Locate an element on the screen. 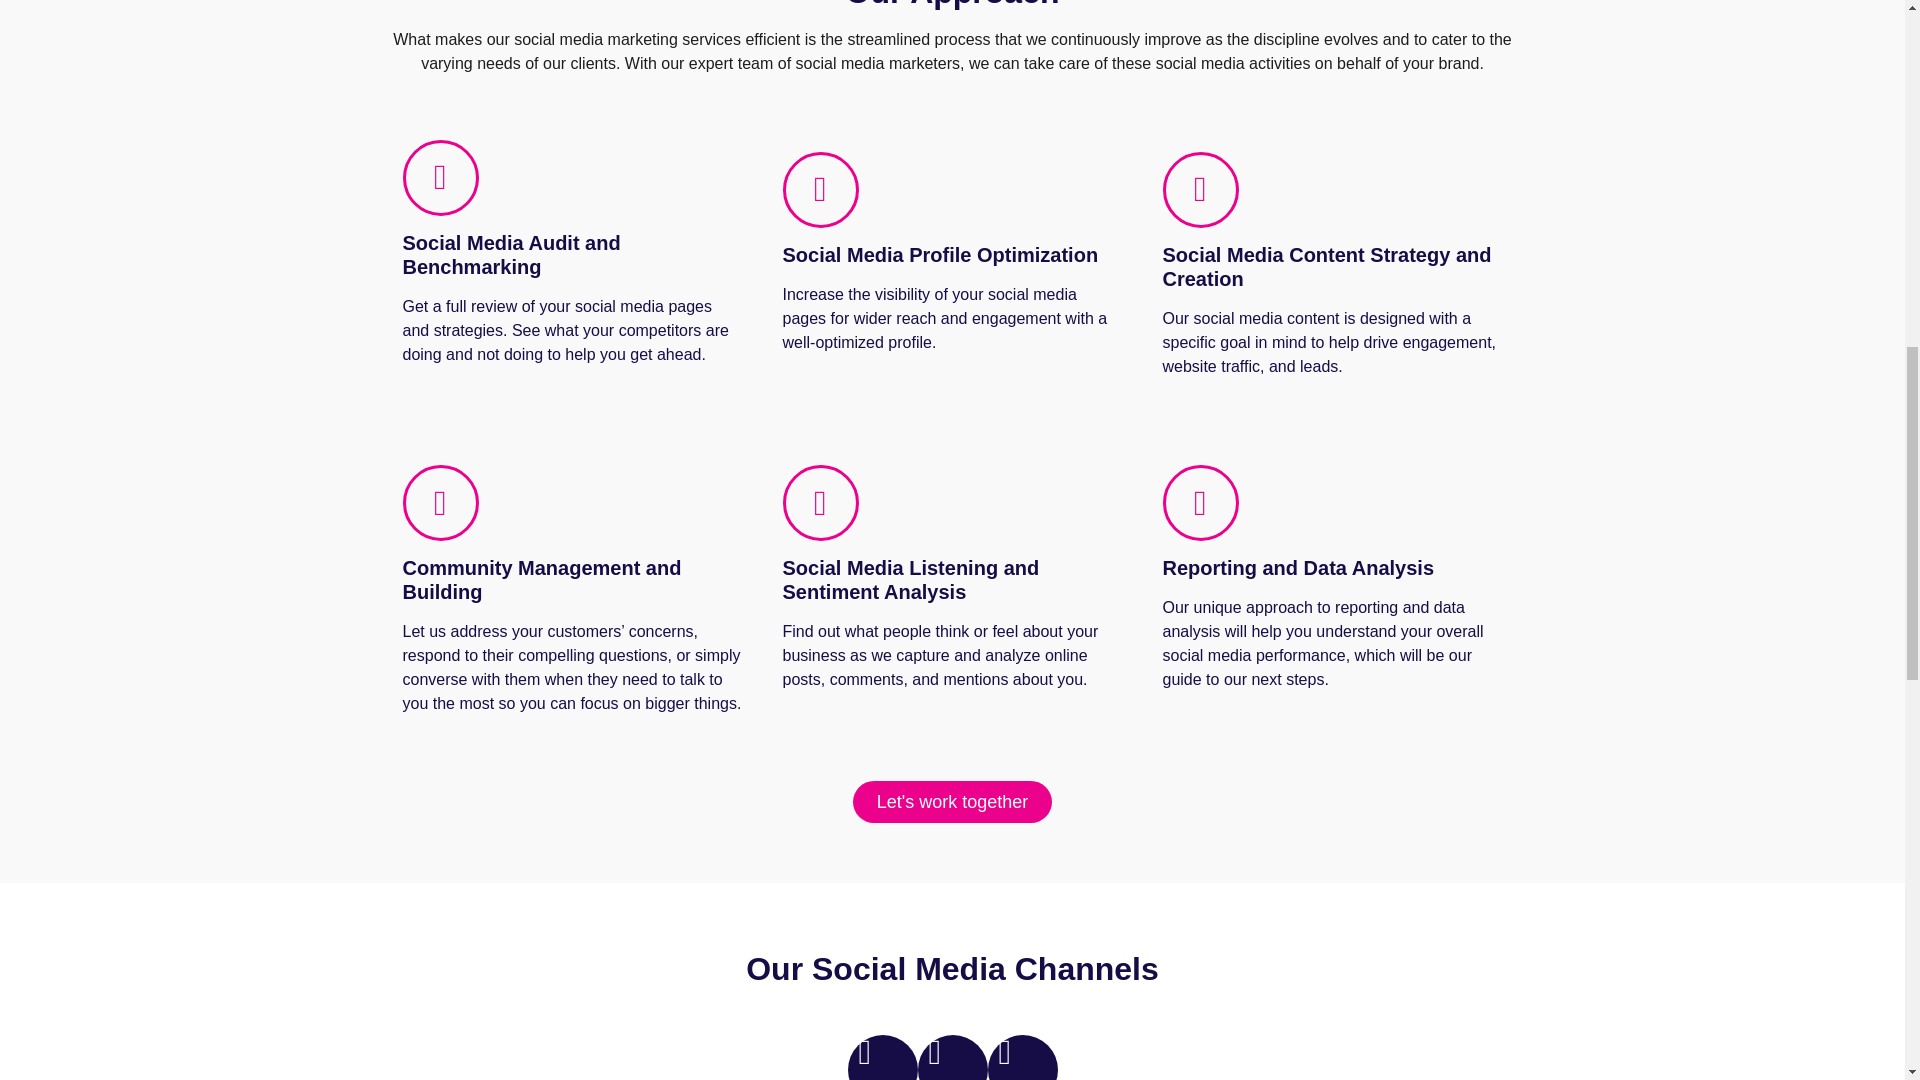  Let's work together is located at coordinates (952, 801).